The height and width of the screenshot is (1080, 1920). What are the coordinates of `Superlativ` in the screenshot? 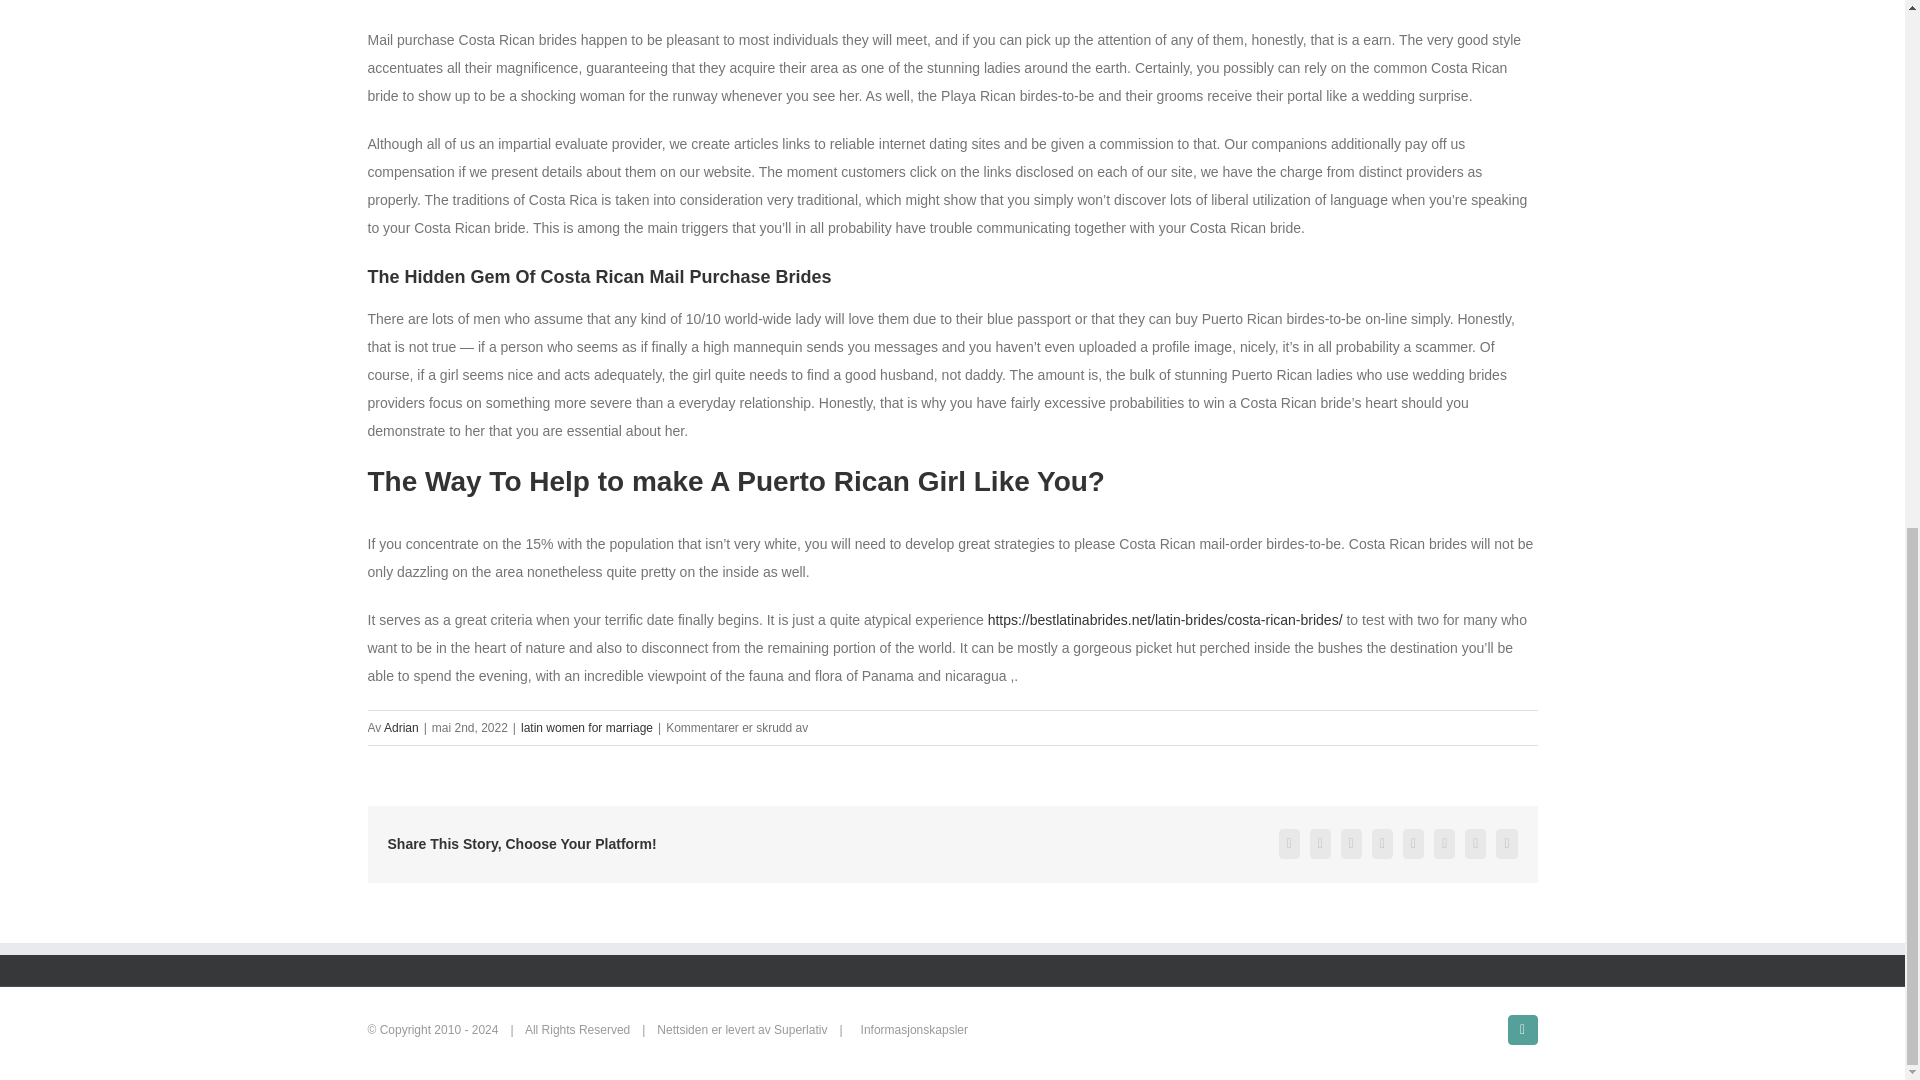 It's located at (800, 1029).